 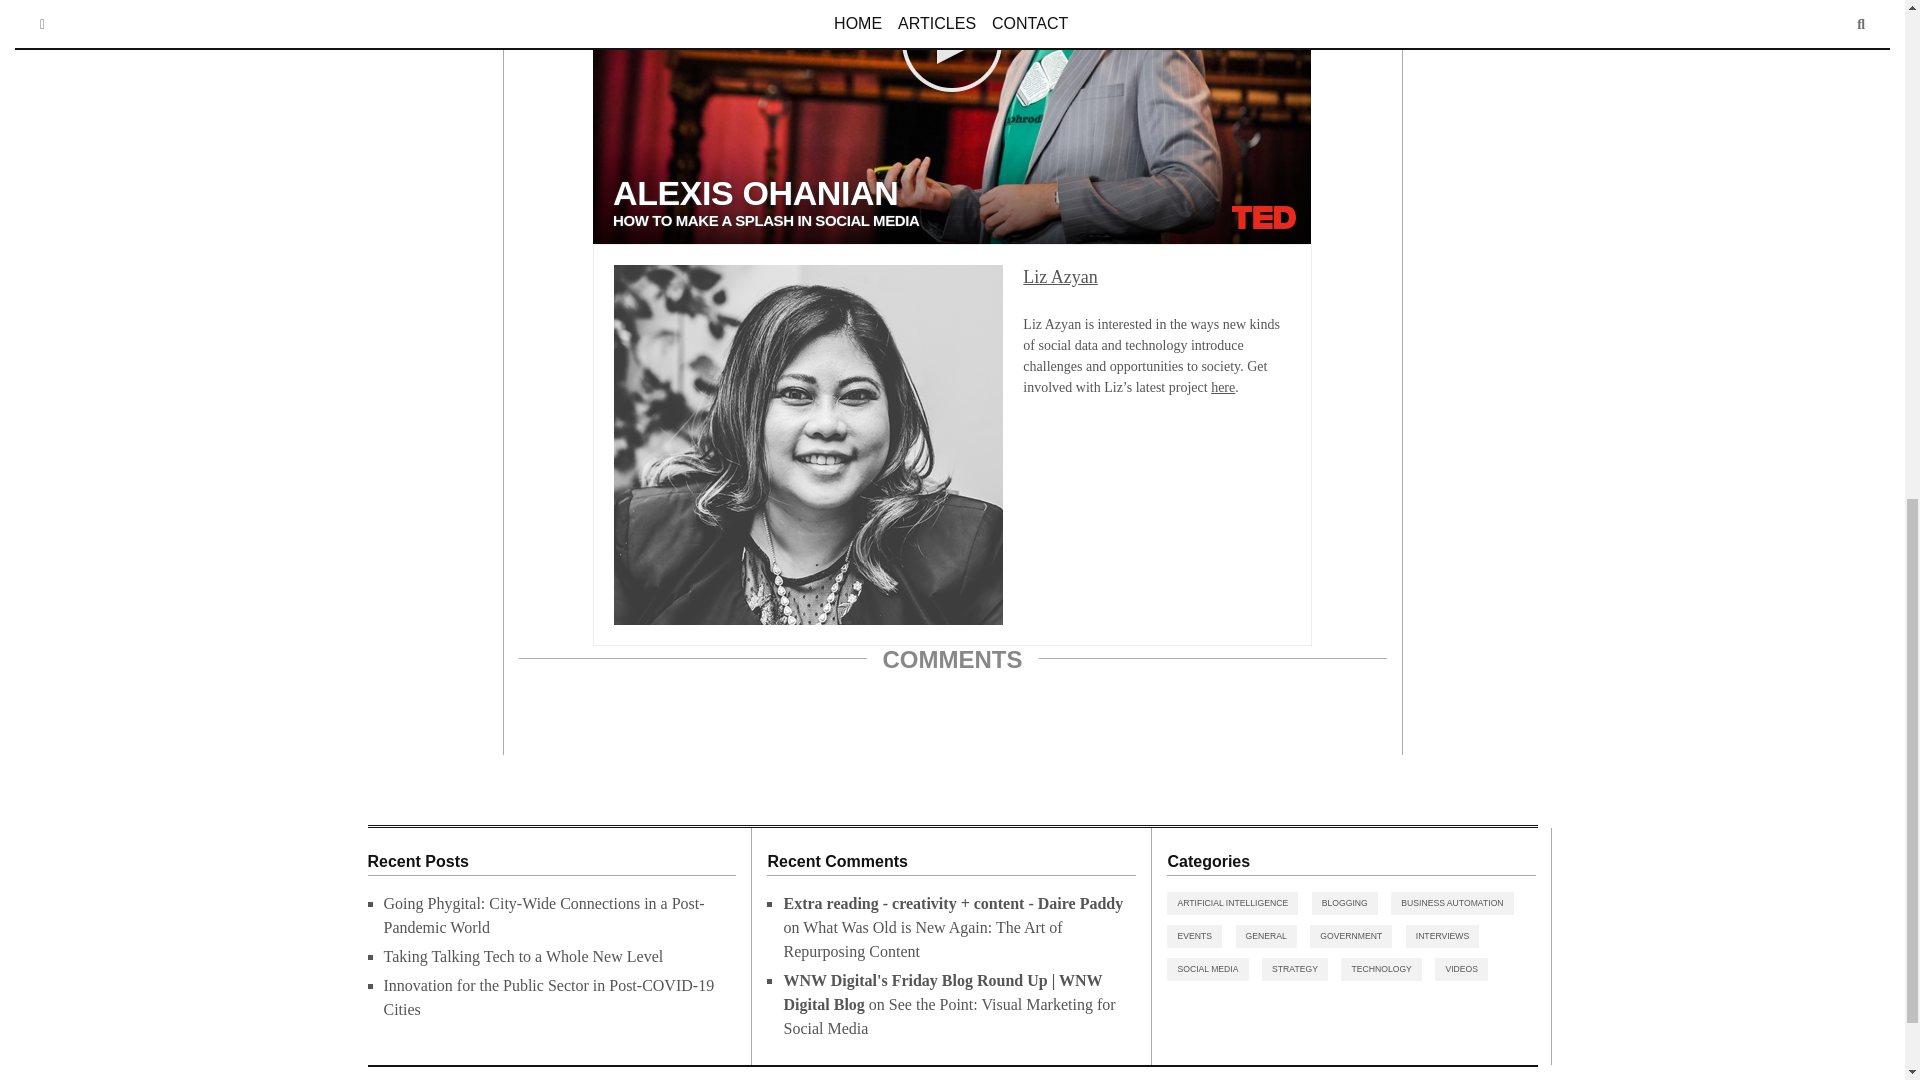 What do you see at coordinates (1060, 276) in the screenshot?
I see `Liz Azyan` at bounding box center [1060, 276].